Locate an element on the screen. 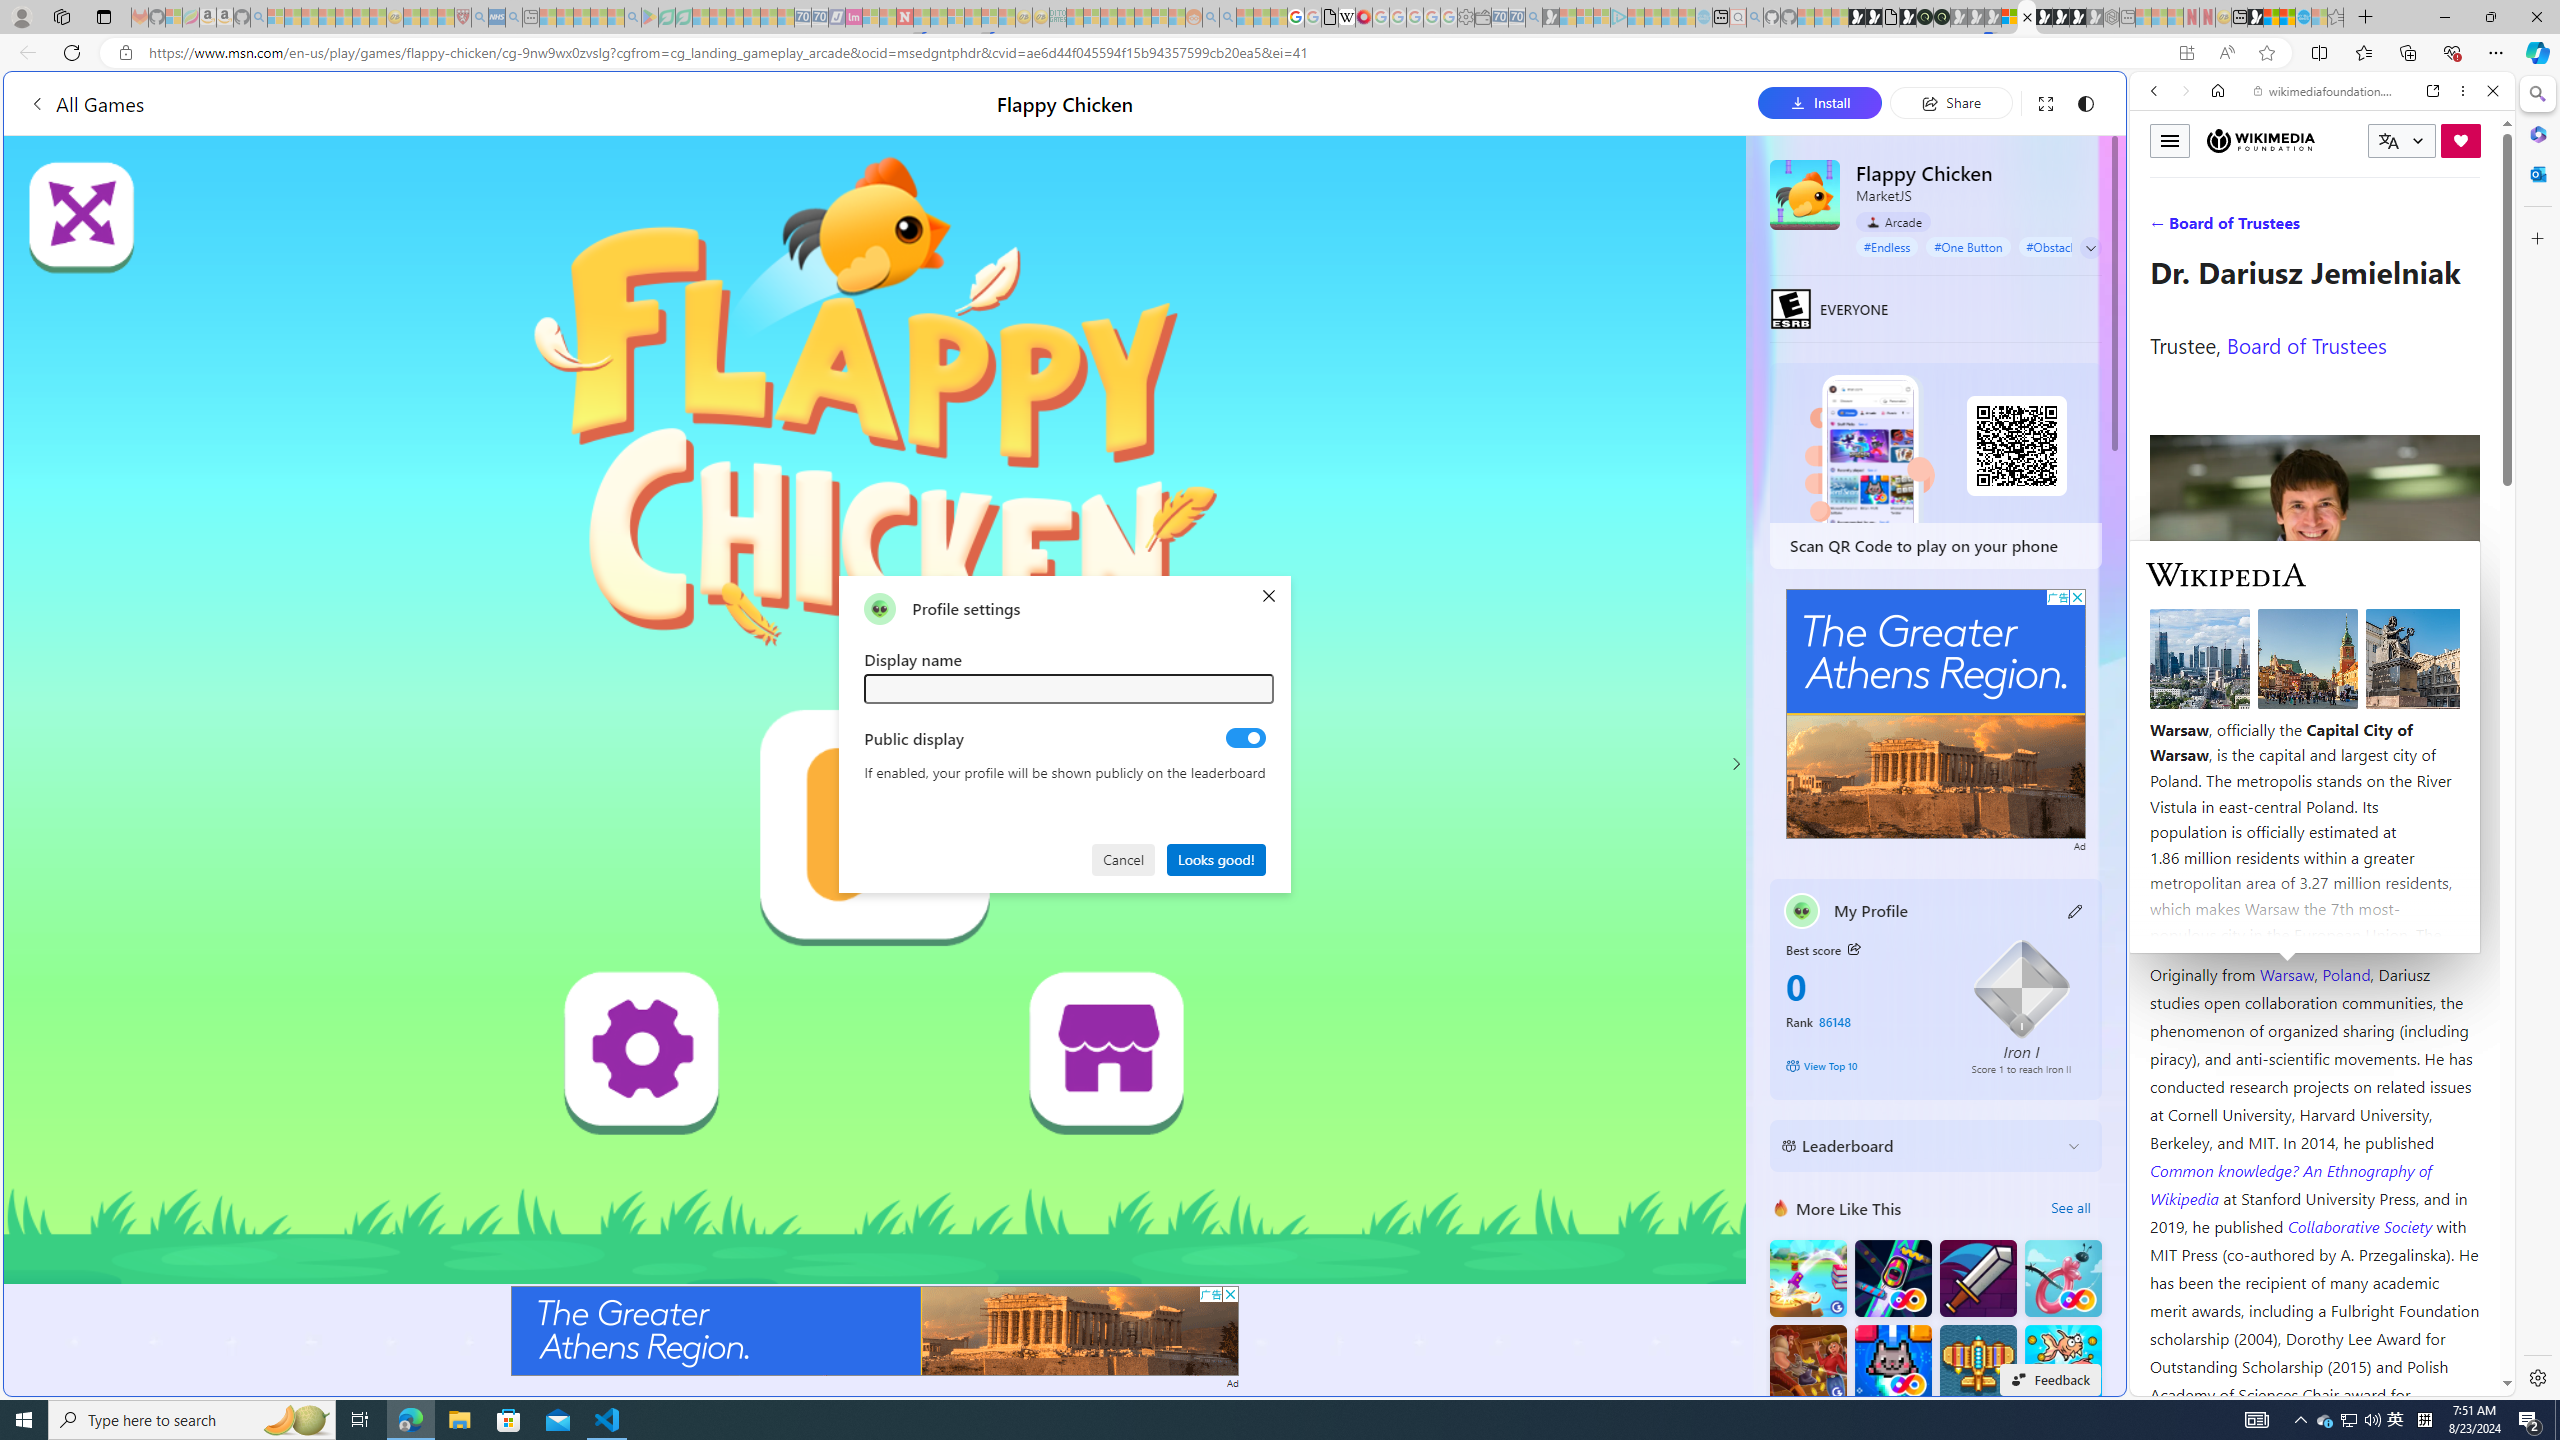 The width and height of the screenshot is (2560, 1440). Class: b_serphb is located at coordinates (2470, 230).